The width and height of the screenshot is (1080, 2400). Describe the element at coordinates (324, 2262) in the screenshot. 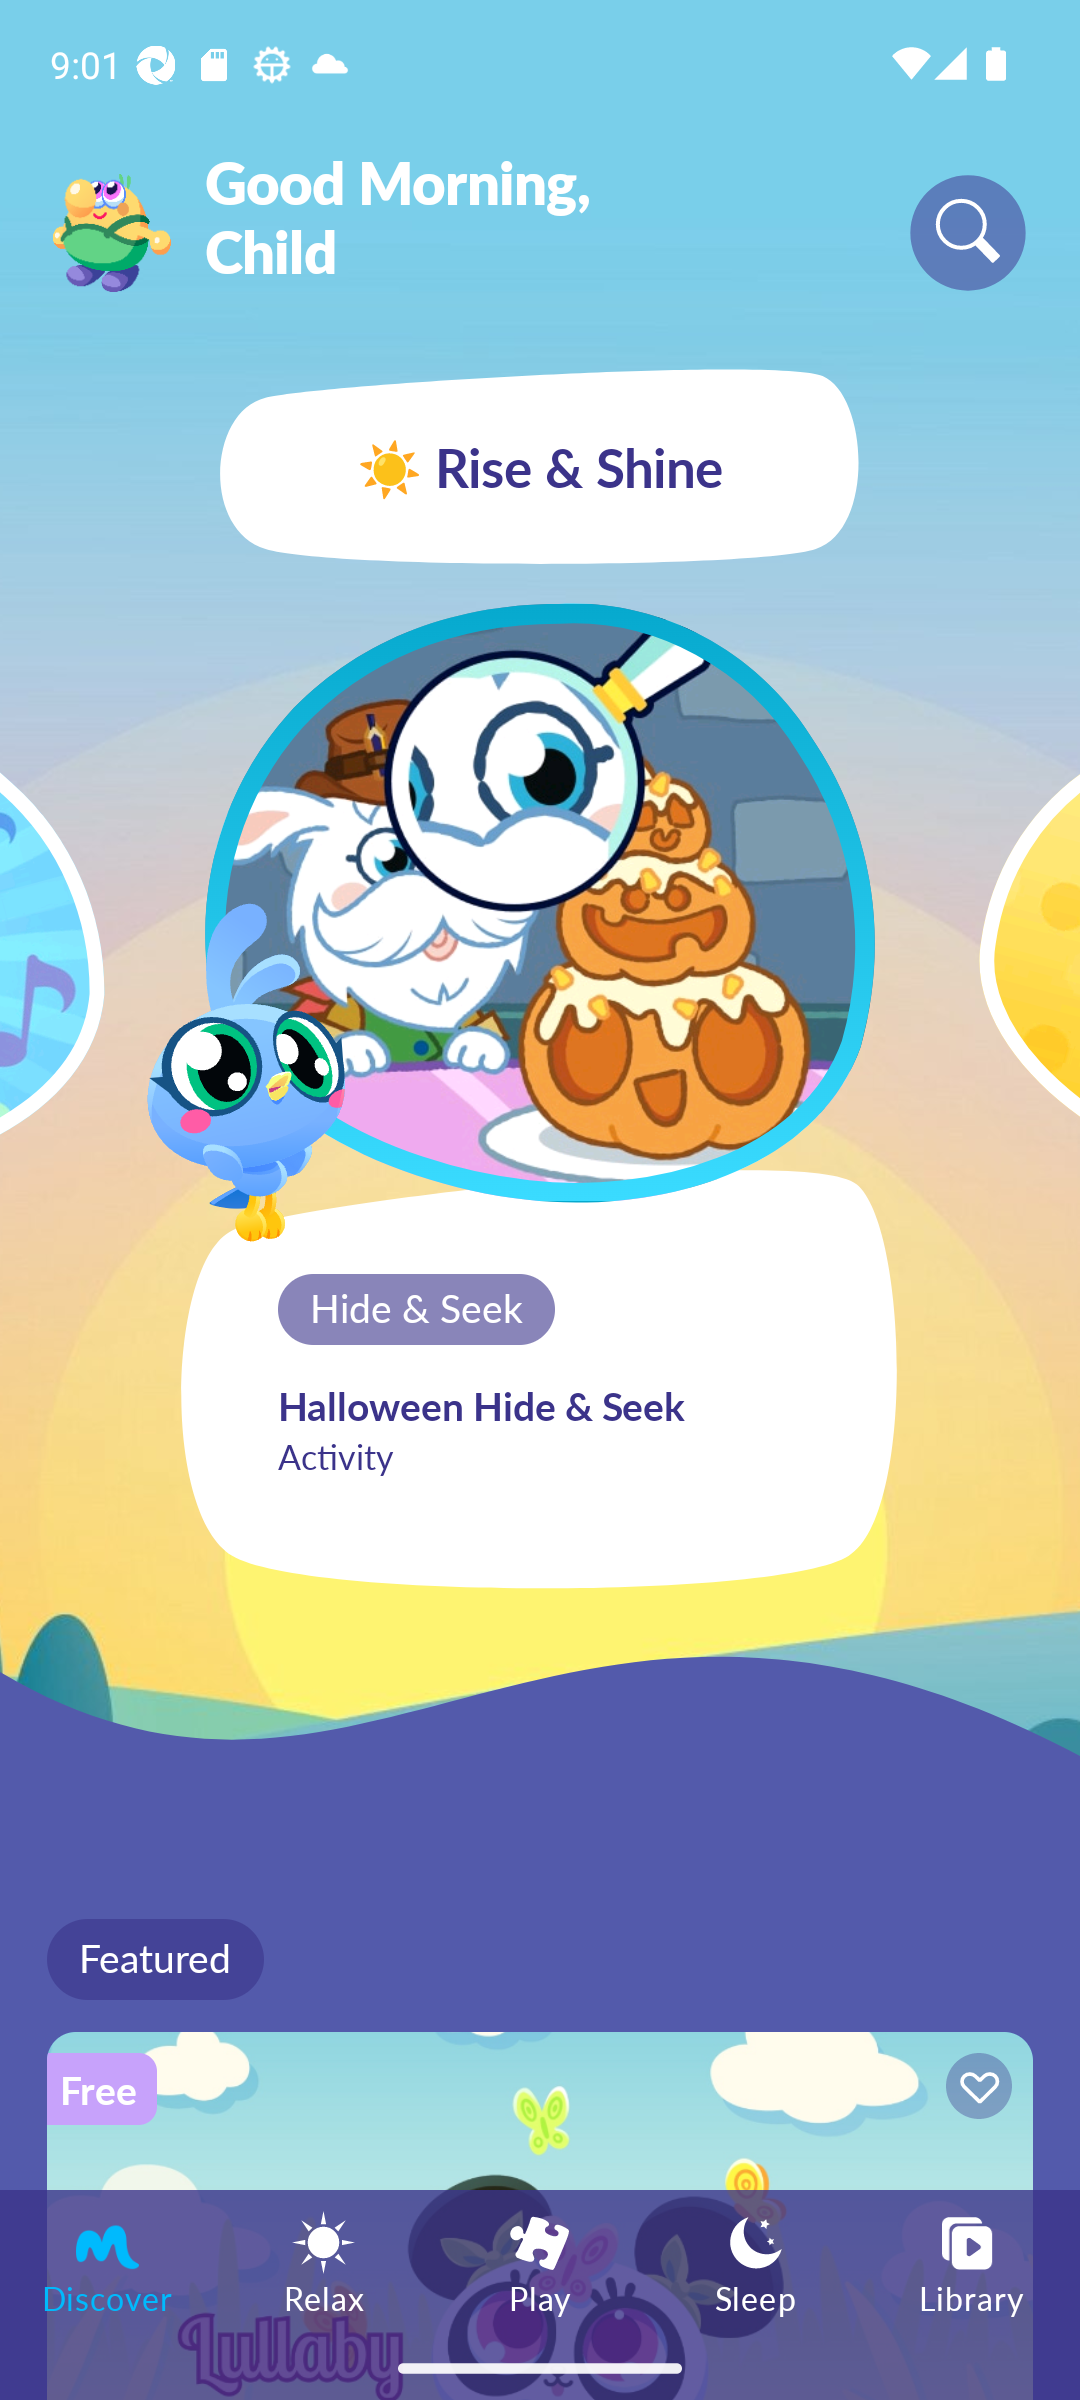

I see `Relax` at that location.